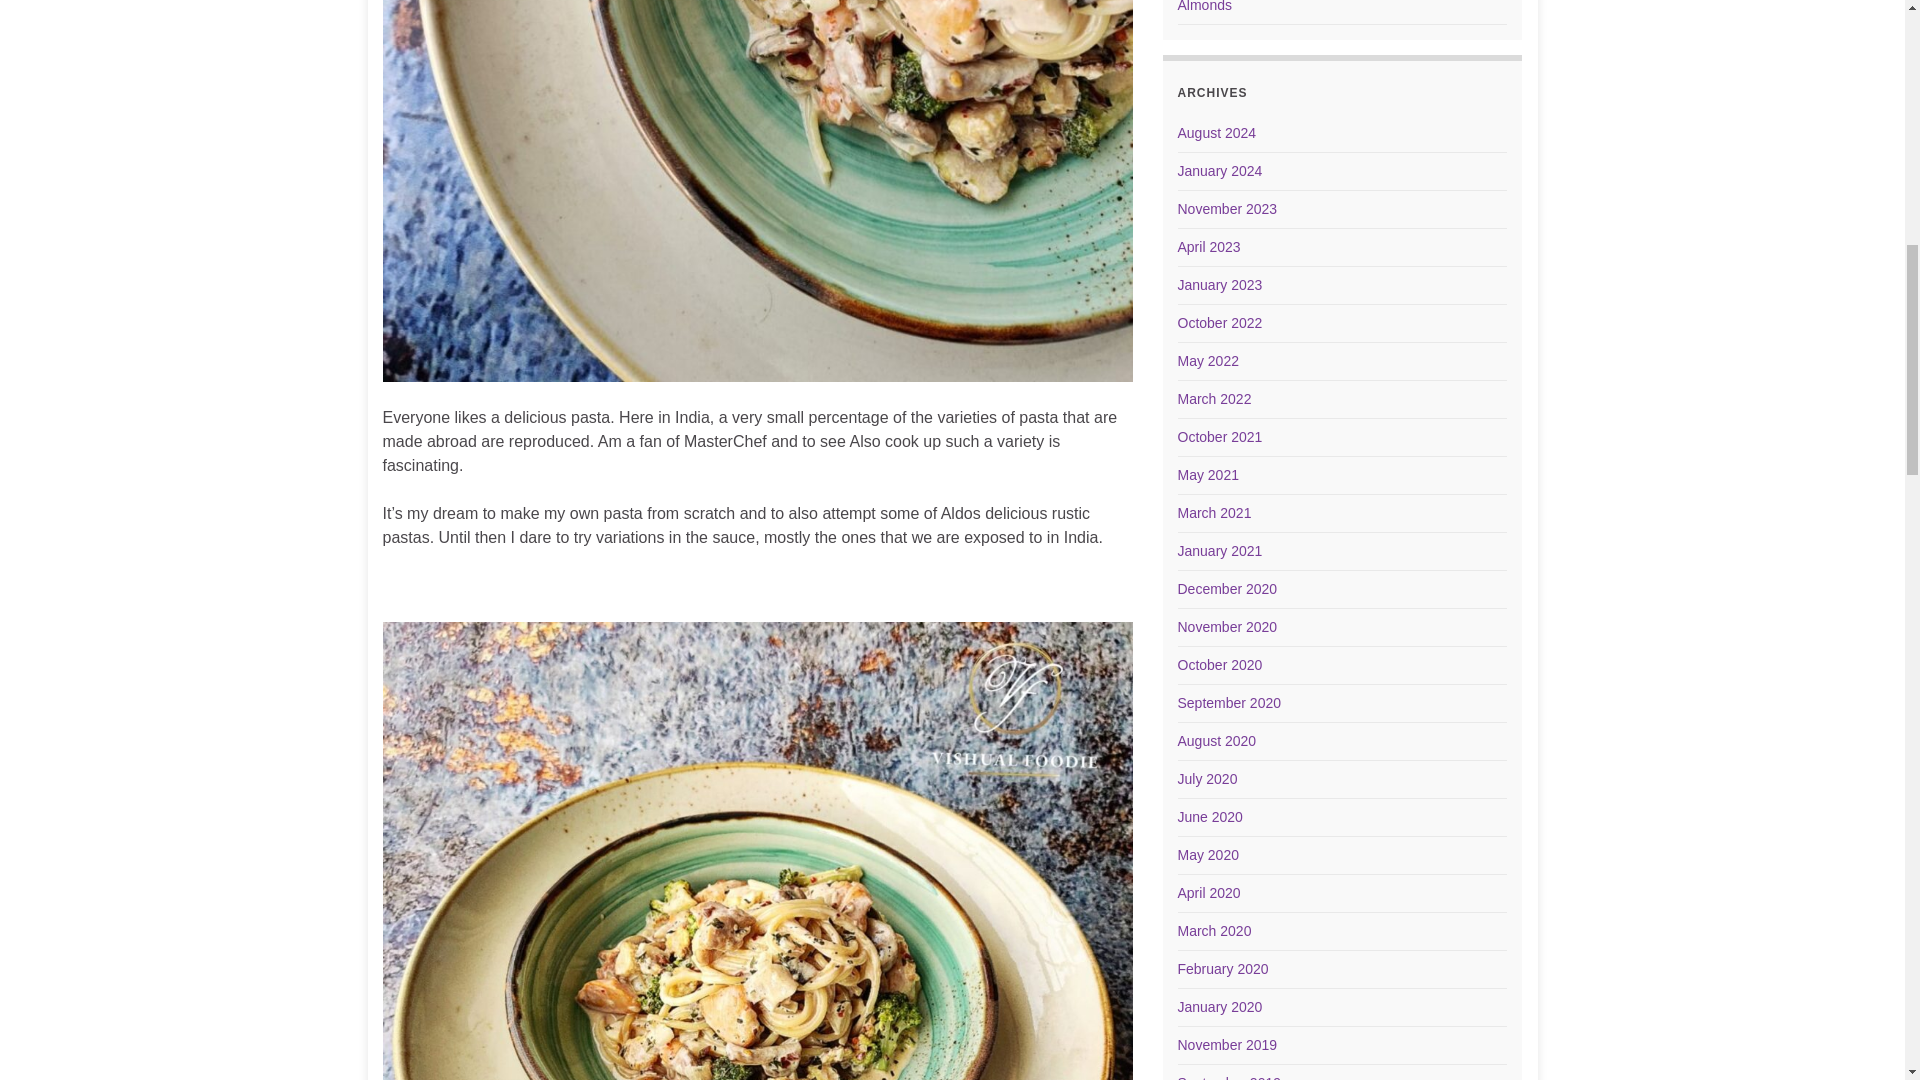  I want to click on May 2022, so click(1208, 361).